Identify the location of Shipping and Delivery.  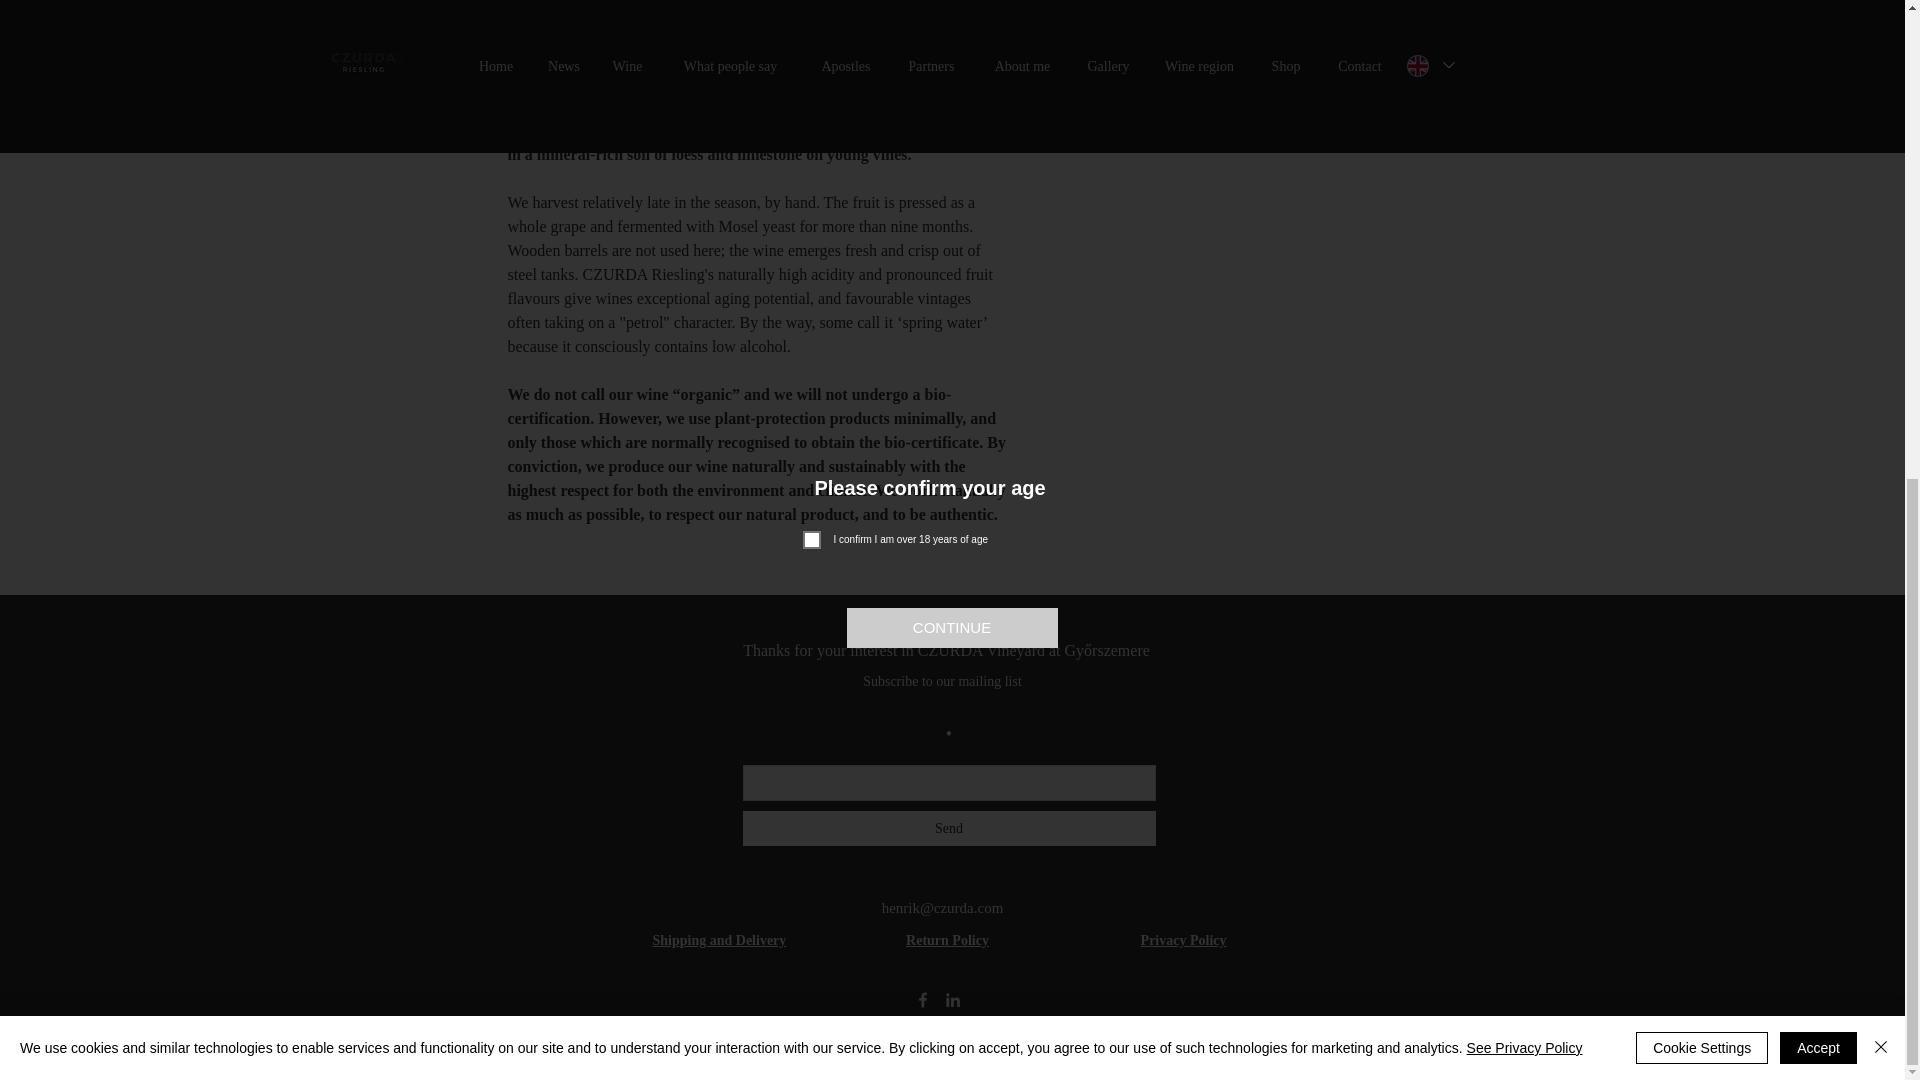
(718, 940).